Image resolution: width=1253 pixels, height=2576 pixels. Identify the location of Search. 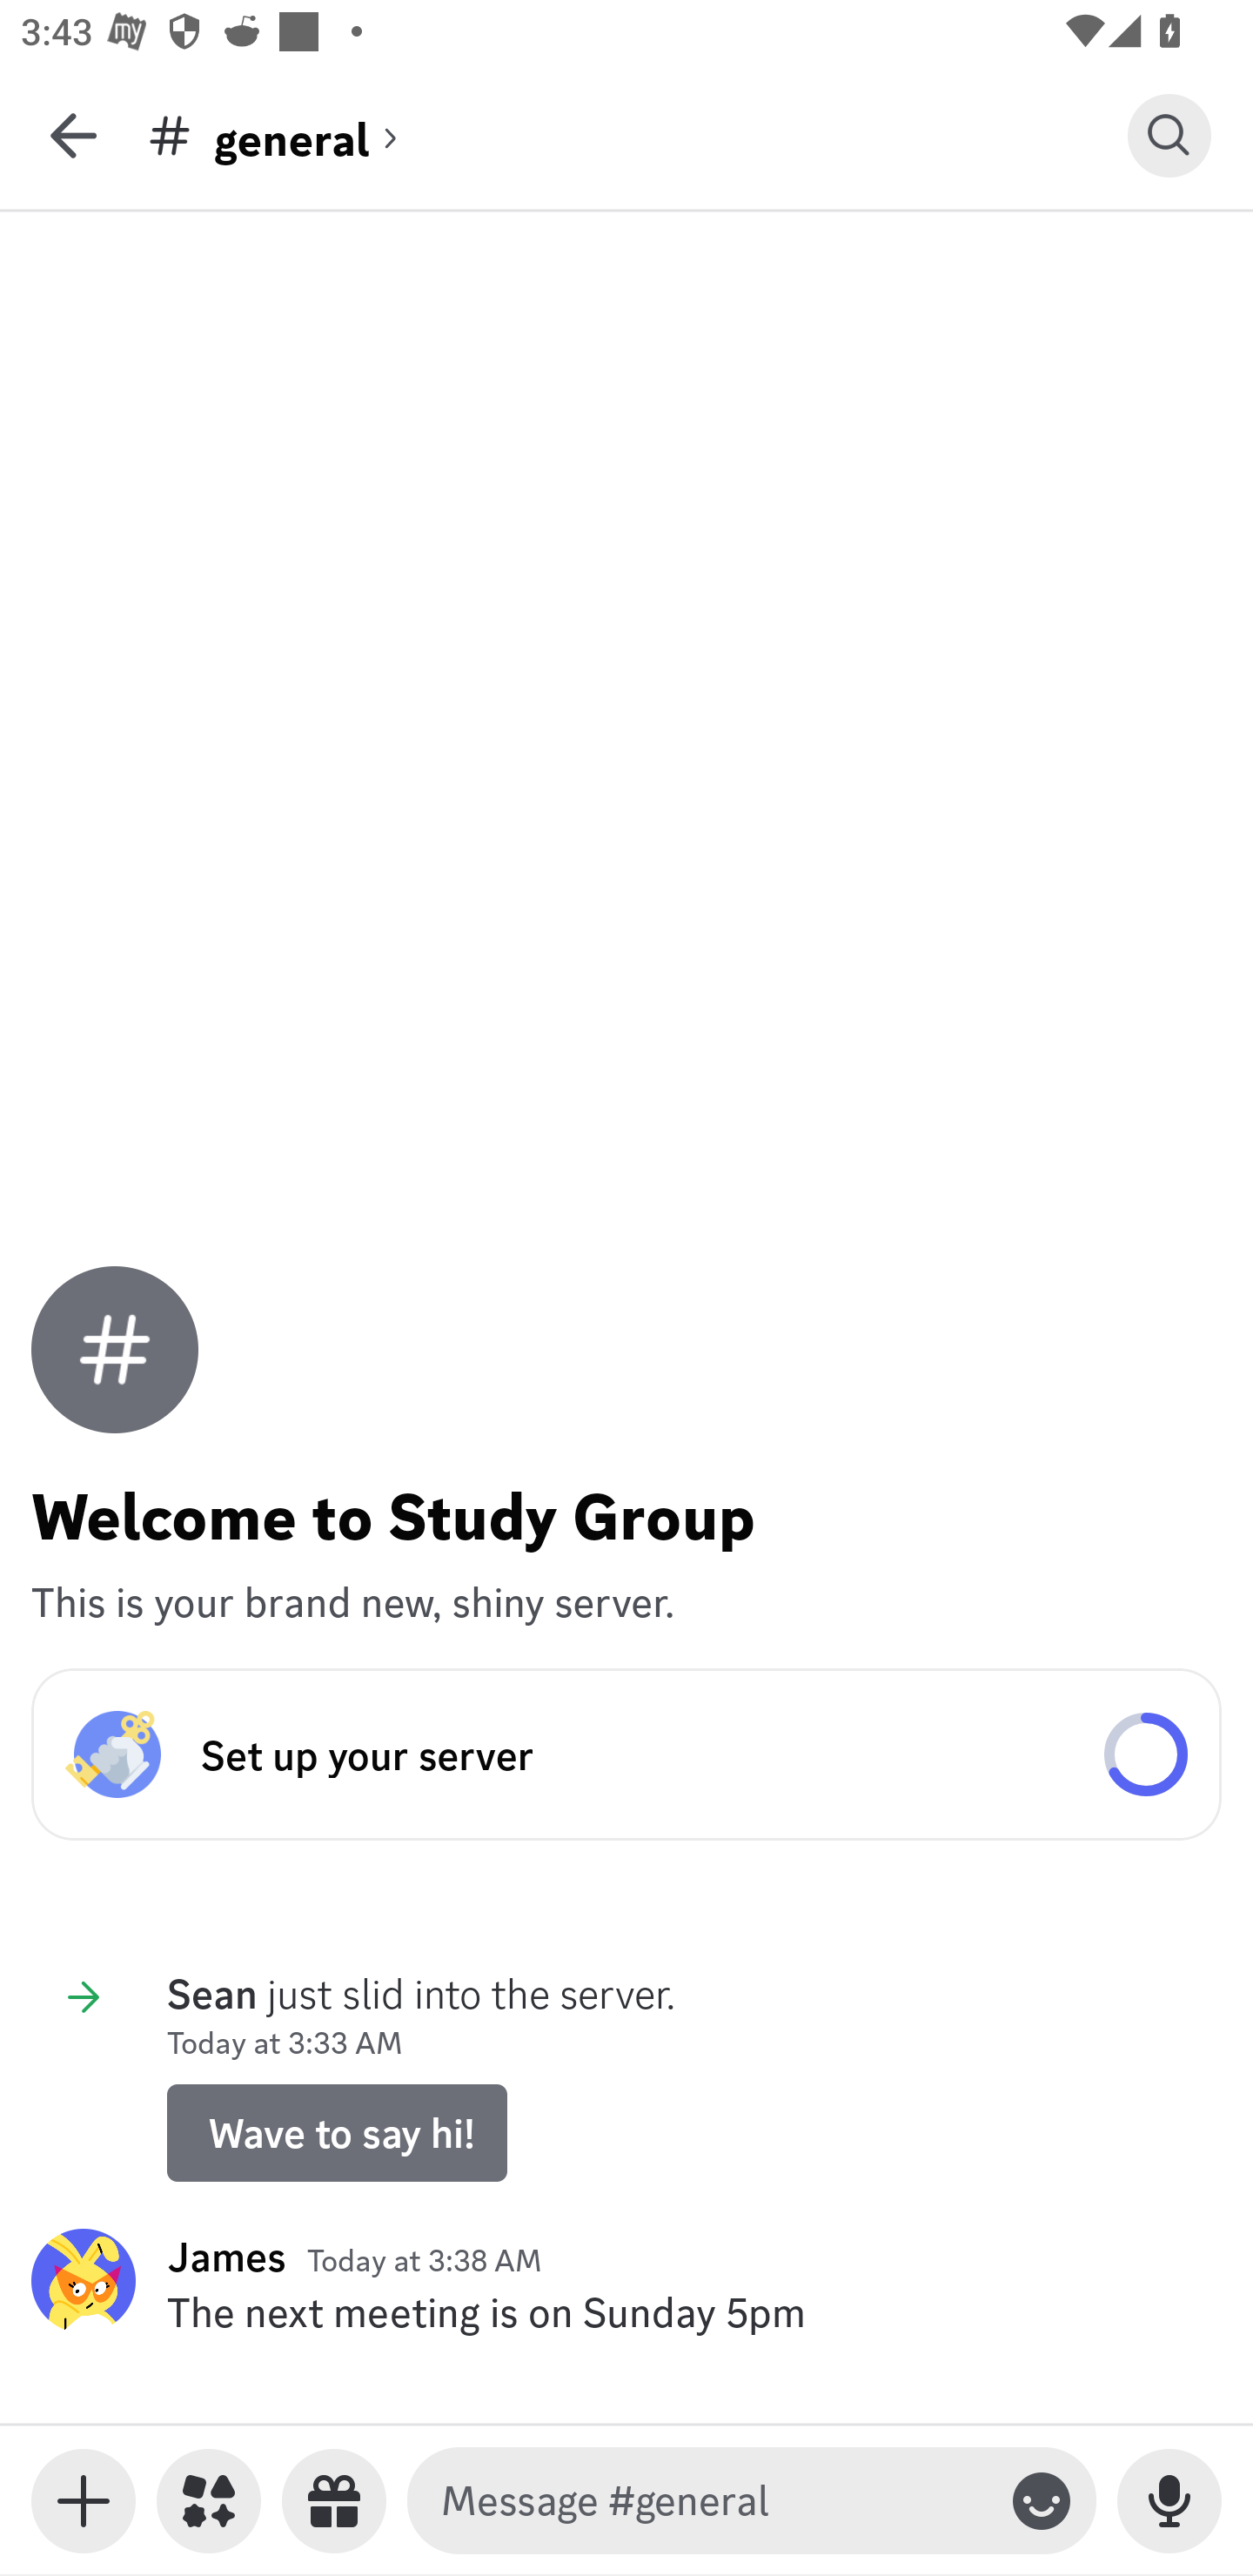
(1169, 135).